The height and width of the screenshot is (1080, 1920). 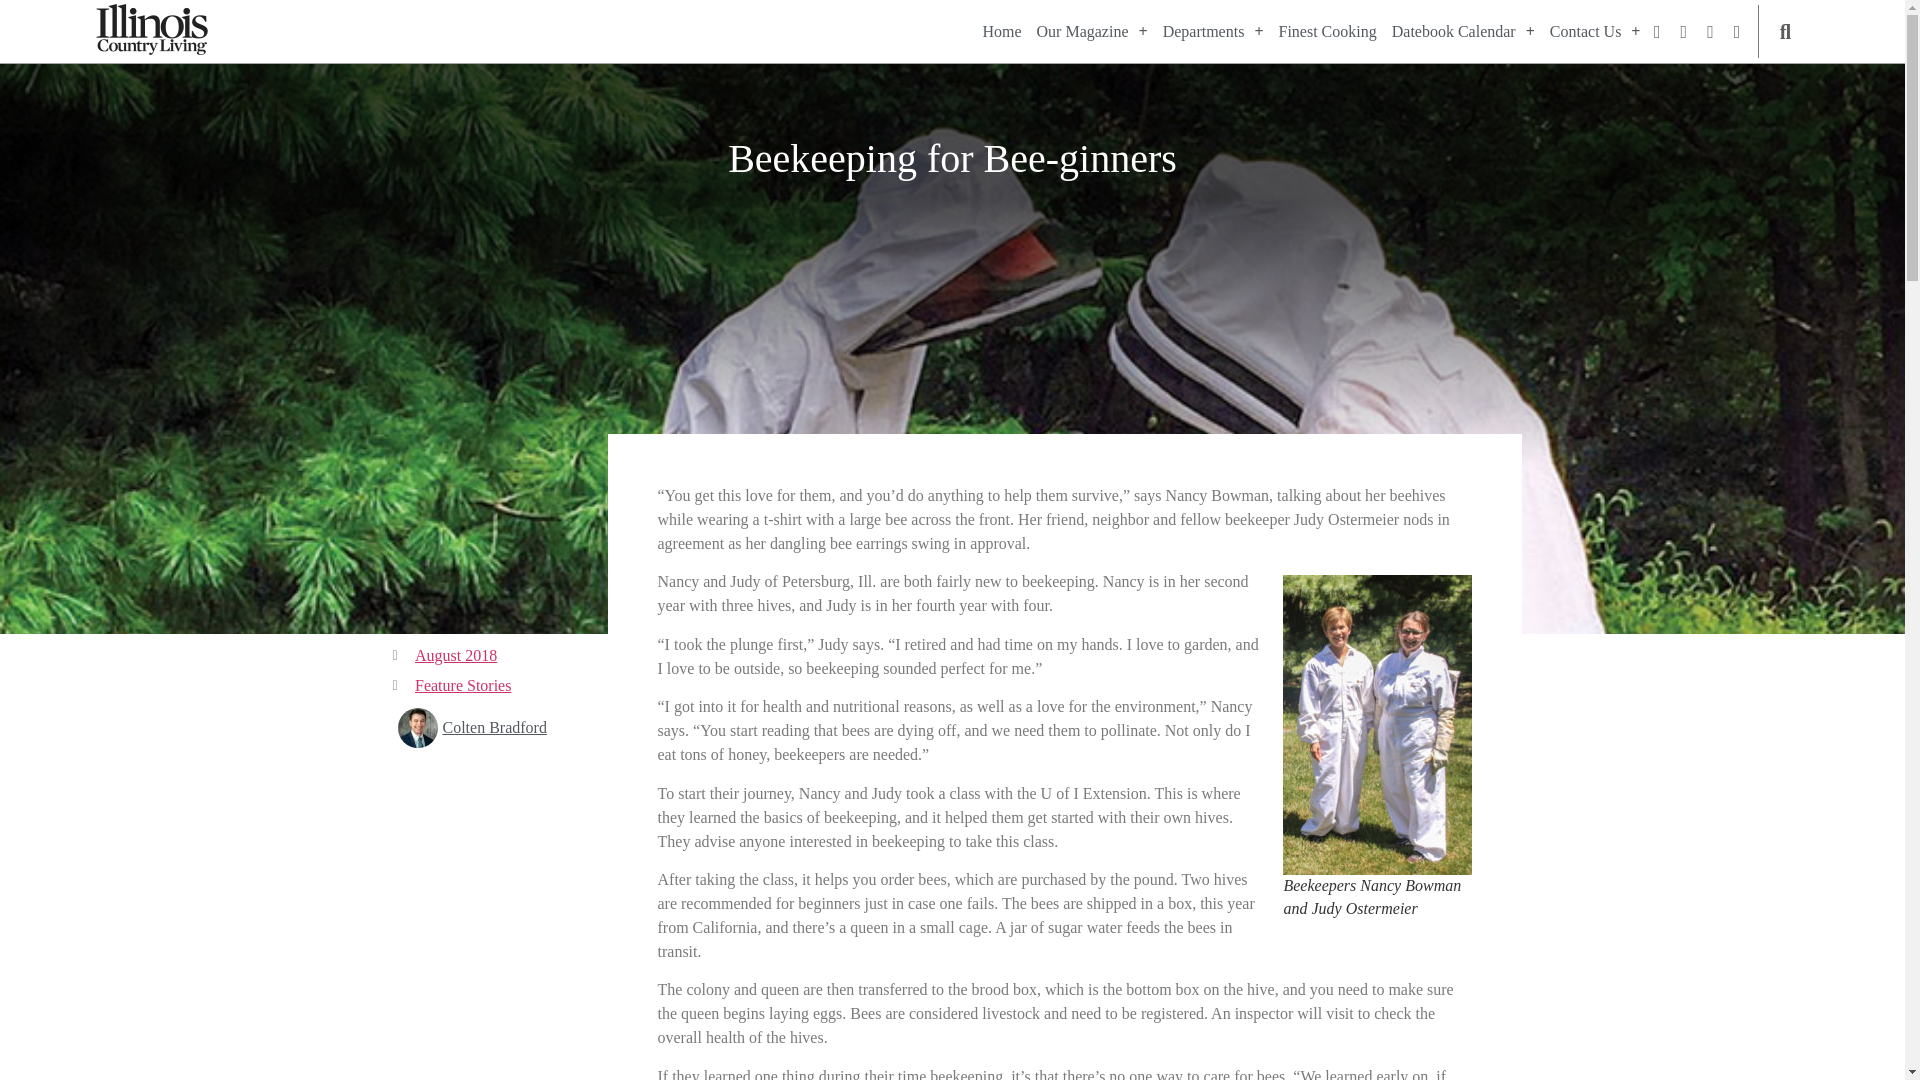 I want to click on Finest Cooking, so click(x=1326, y=31).